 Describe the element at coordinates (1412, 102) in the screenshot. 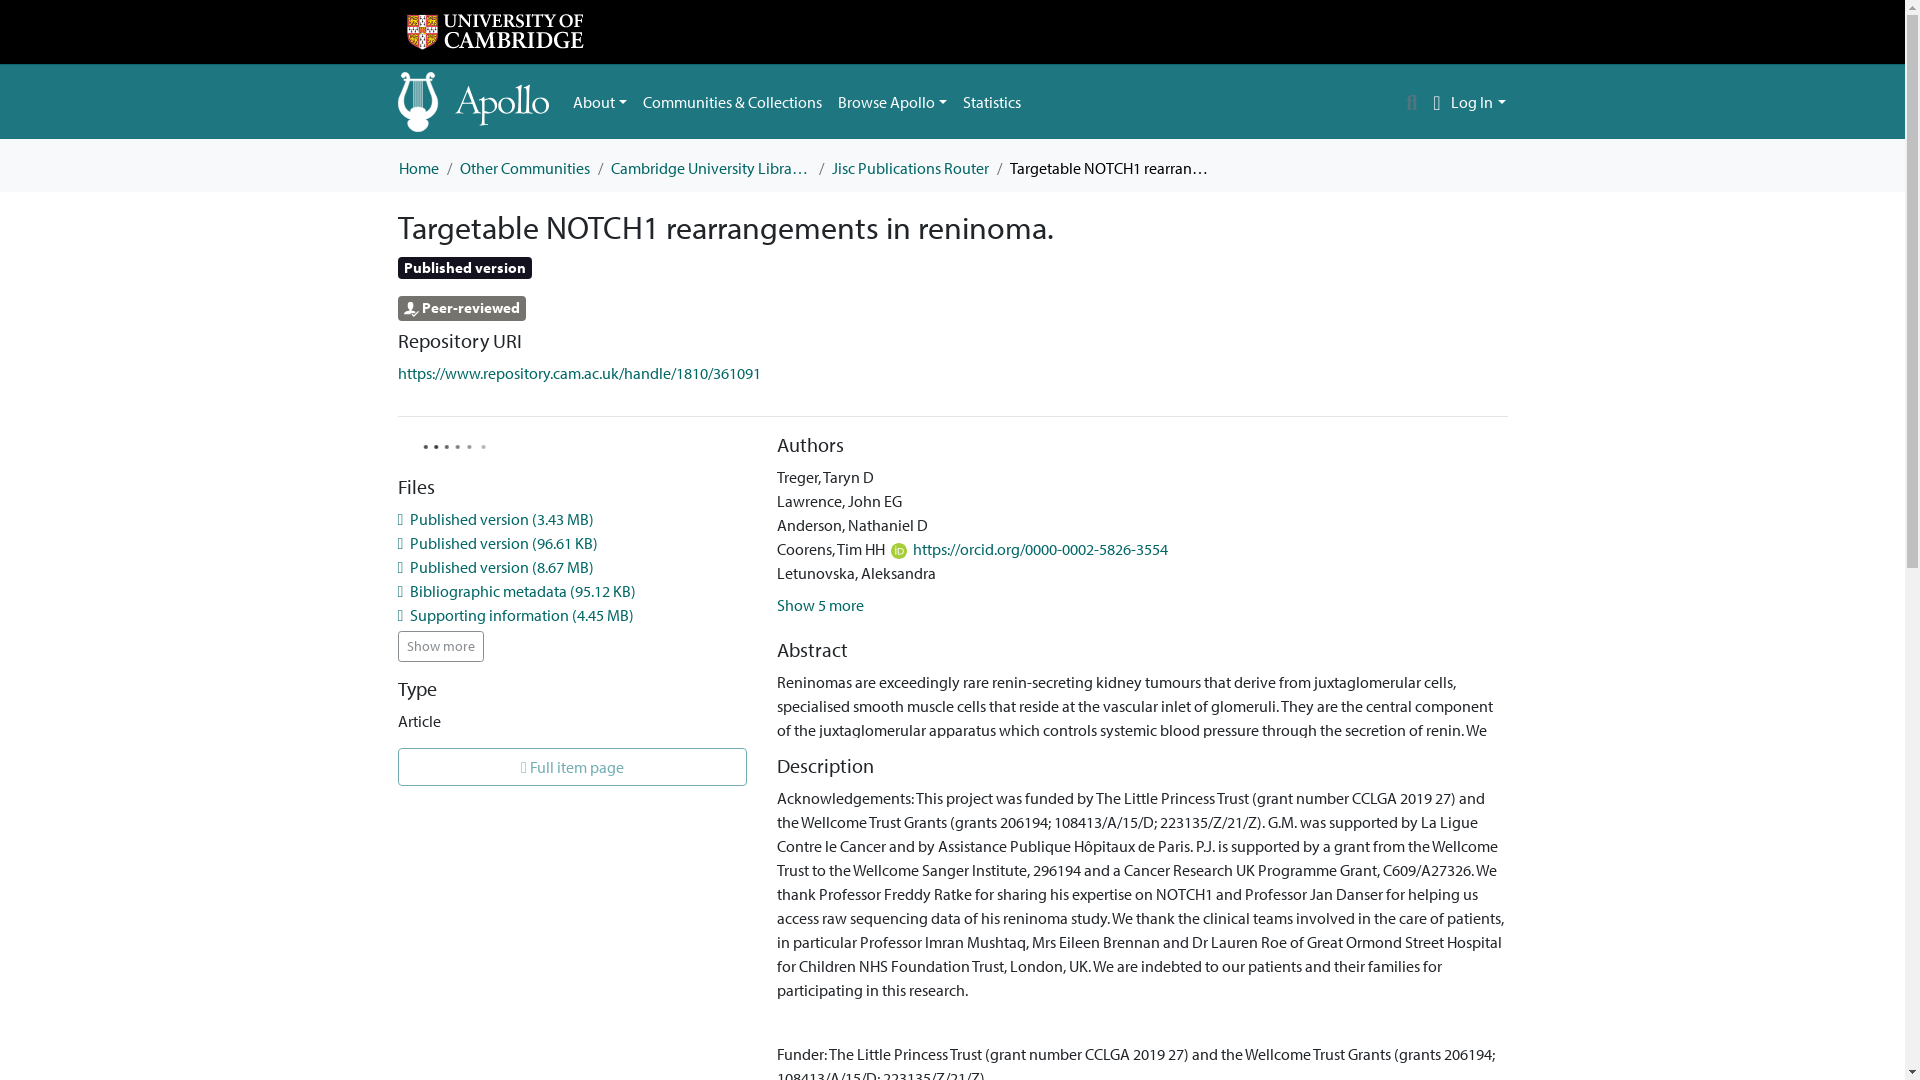

I see `Search` at that location.